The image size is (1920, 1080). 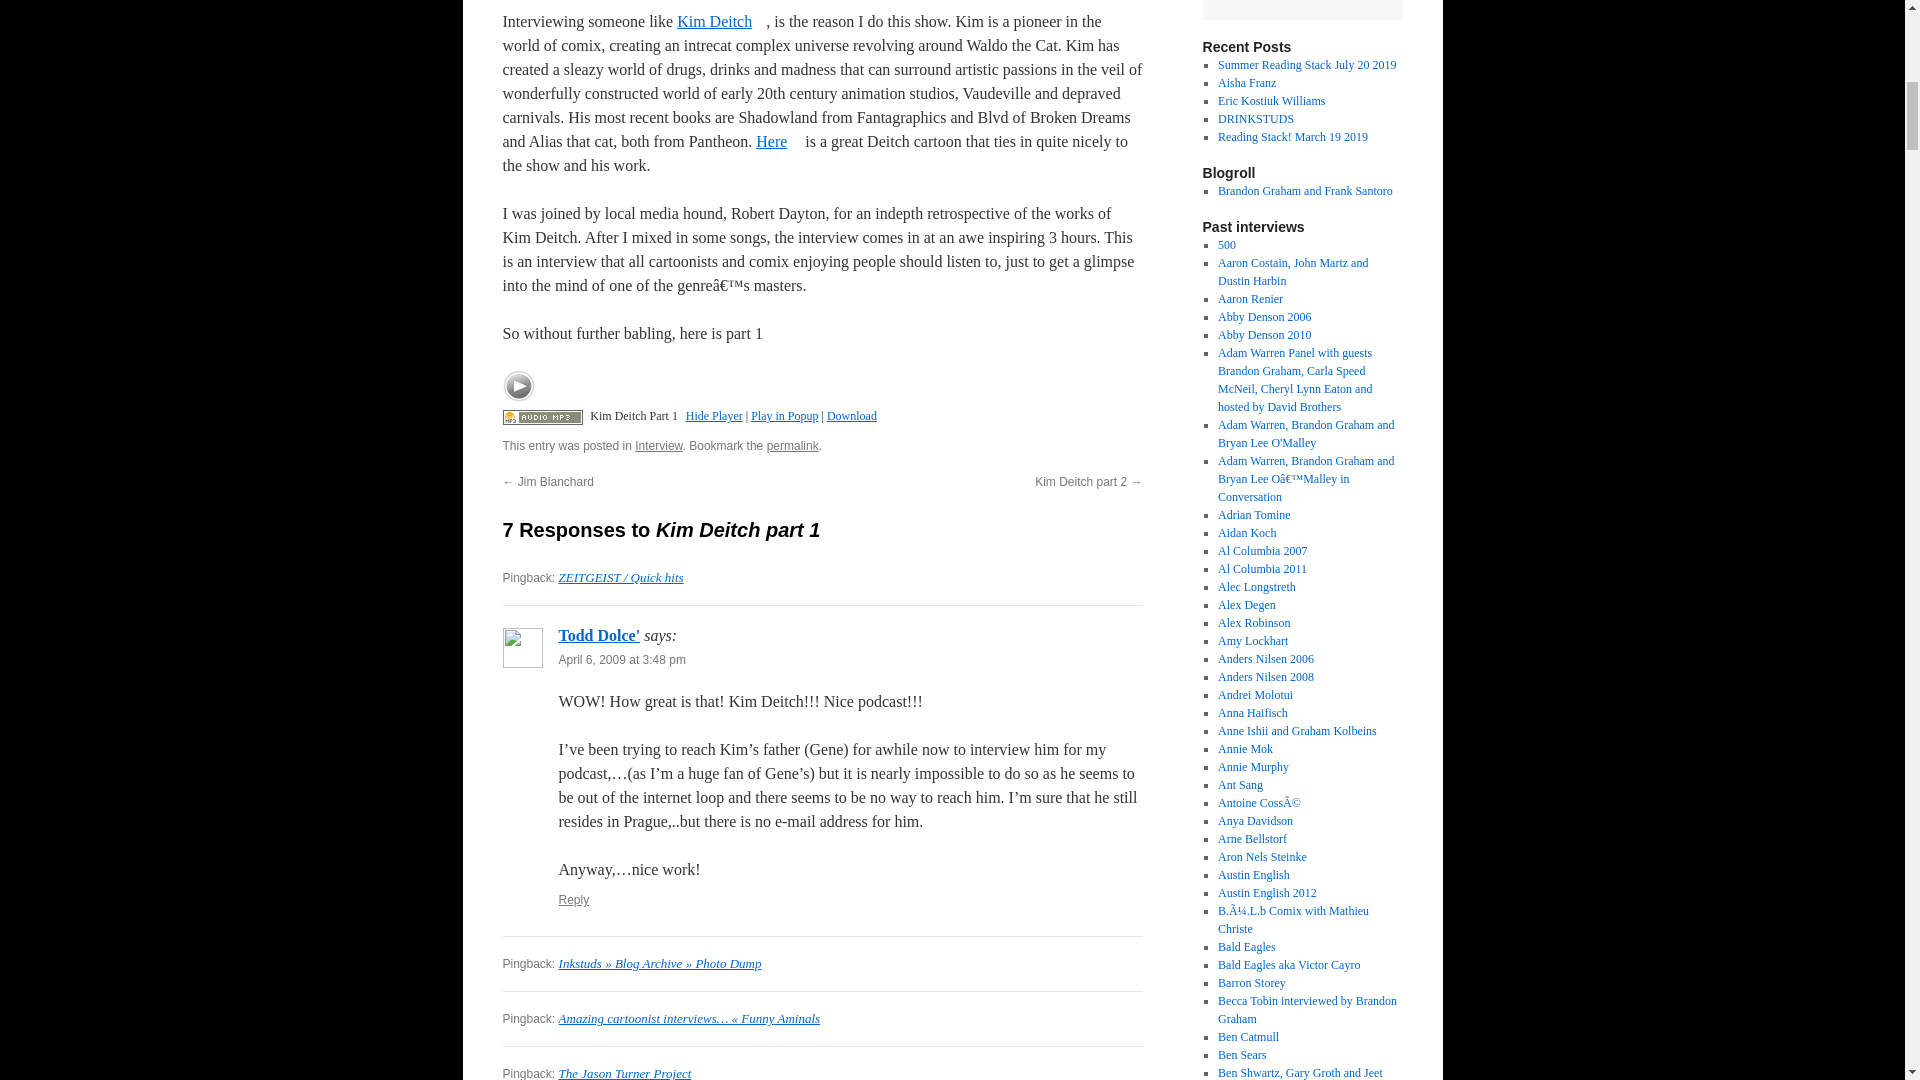 What do you see at coordinates (622, 660) in the screenshot?
I see `April 6, 2009 at 3:48 pm` at bounding box center [622, 660].